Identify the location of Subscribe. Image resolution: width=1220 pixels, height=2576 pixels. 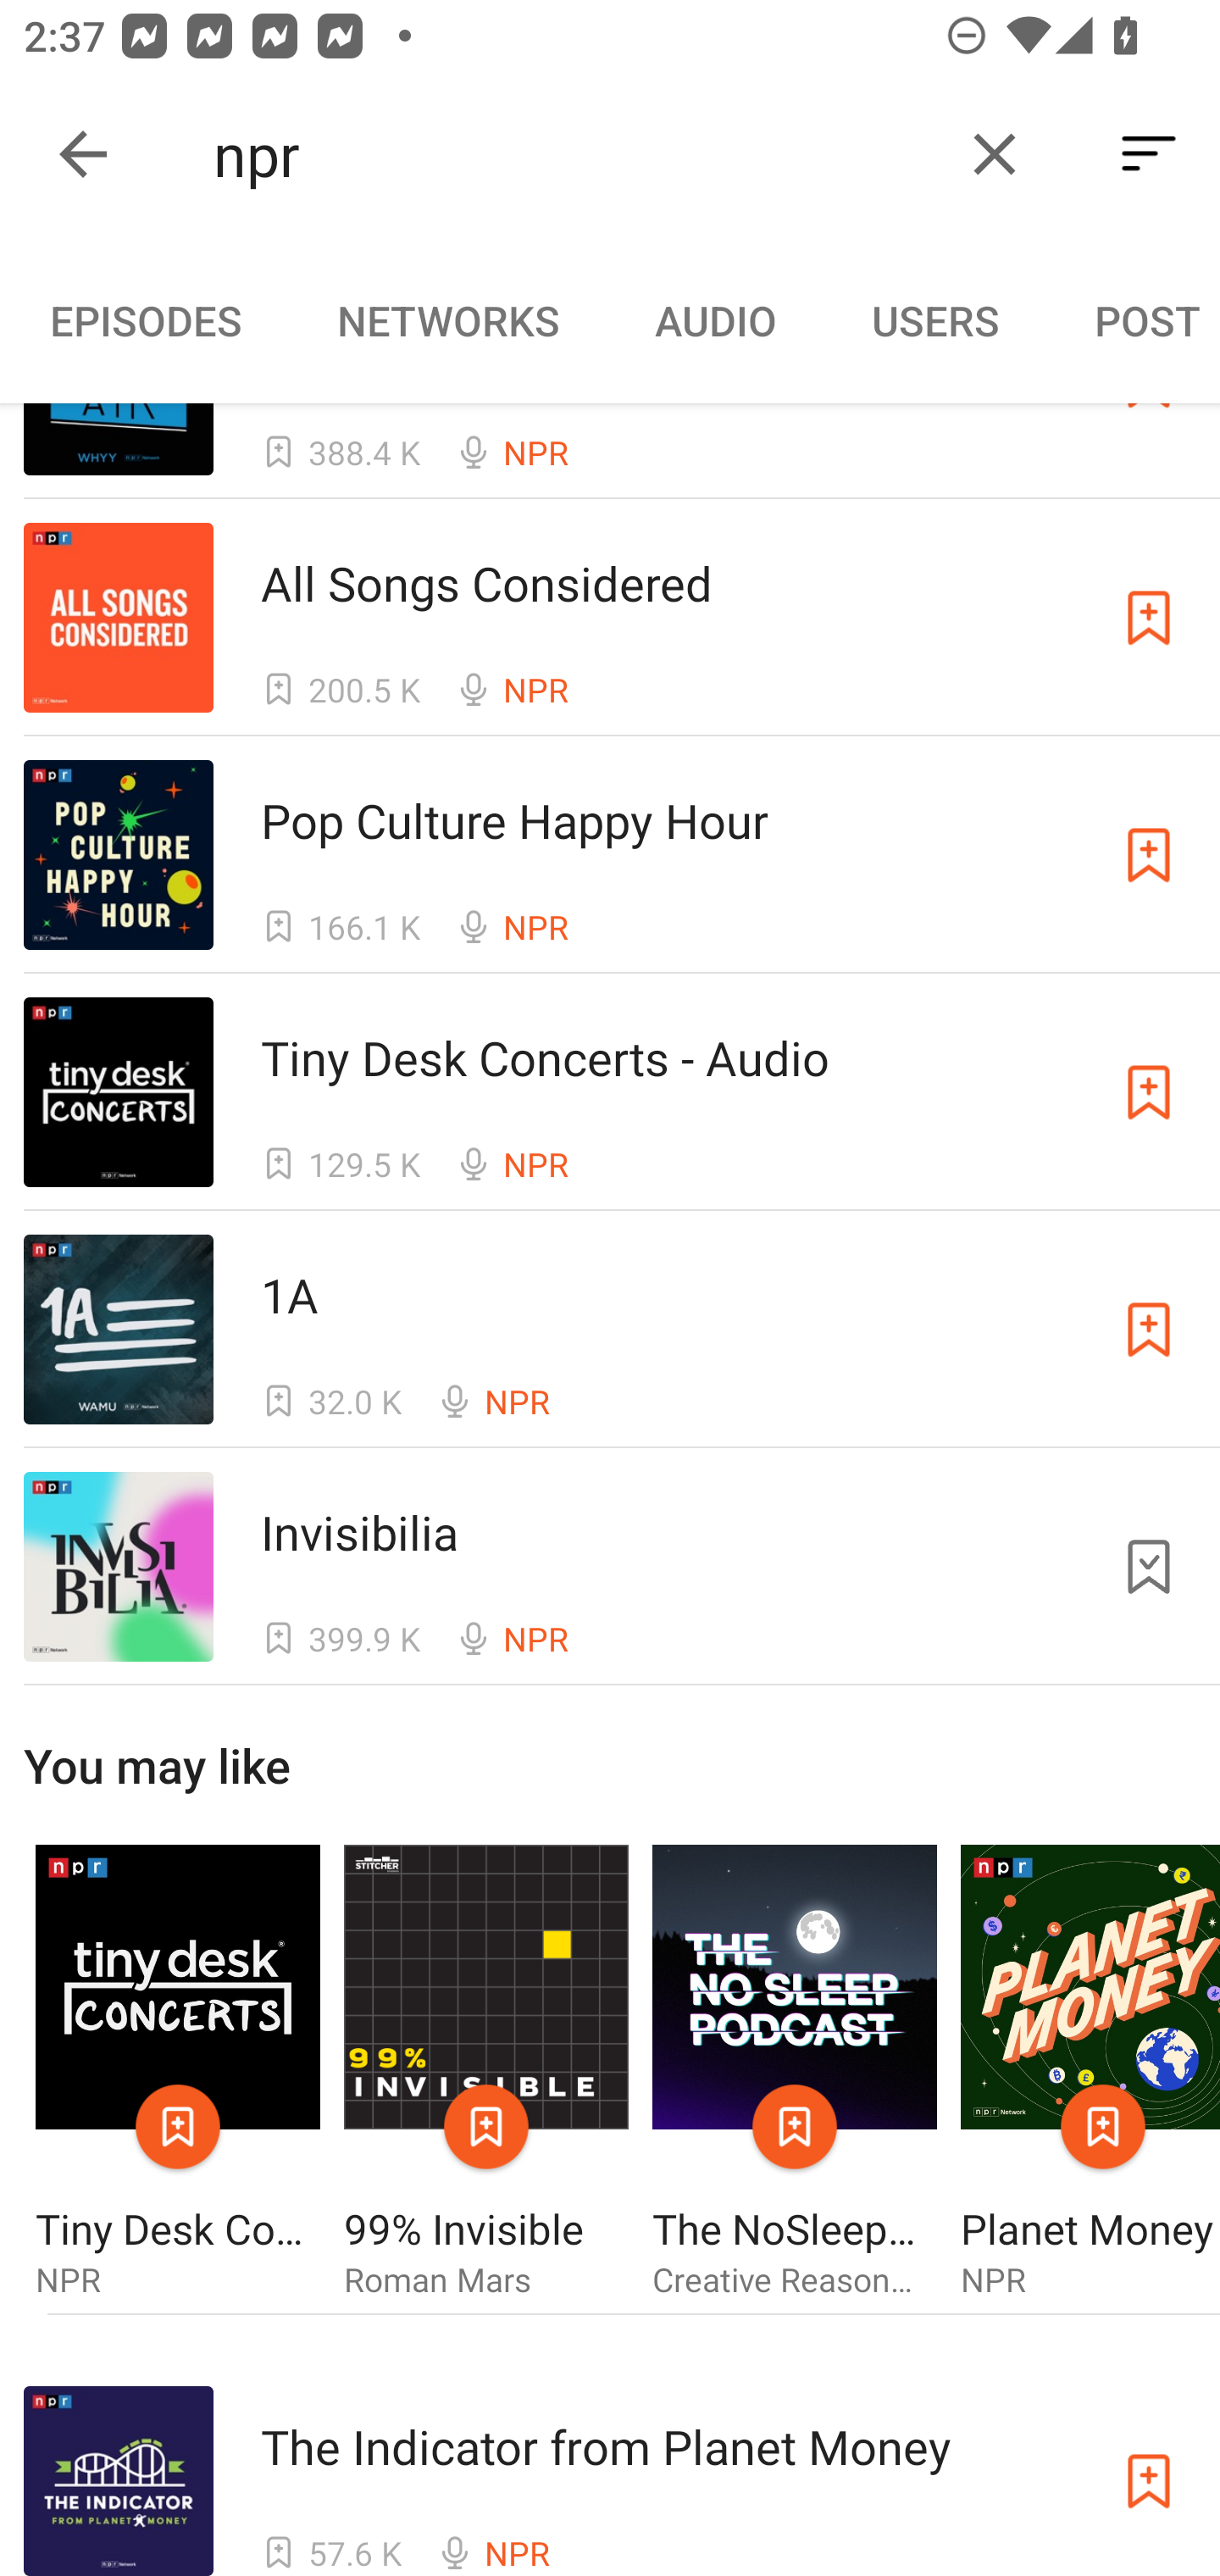
(1149, 2481).